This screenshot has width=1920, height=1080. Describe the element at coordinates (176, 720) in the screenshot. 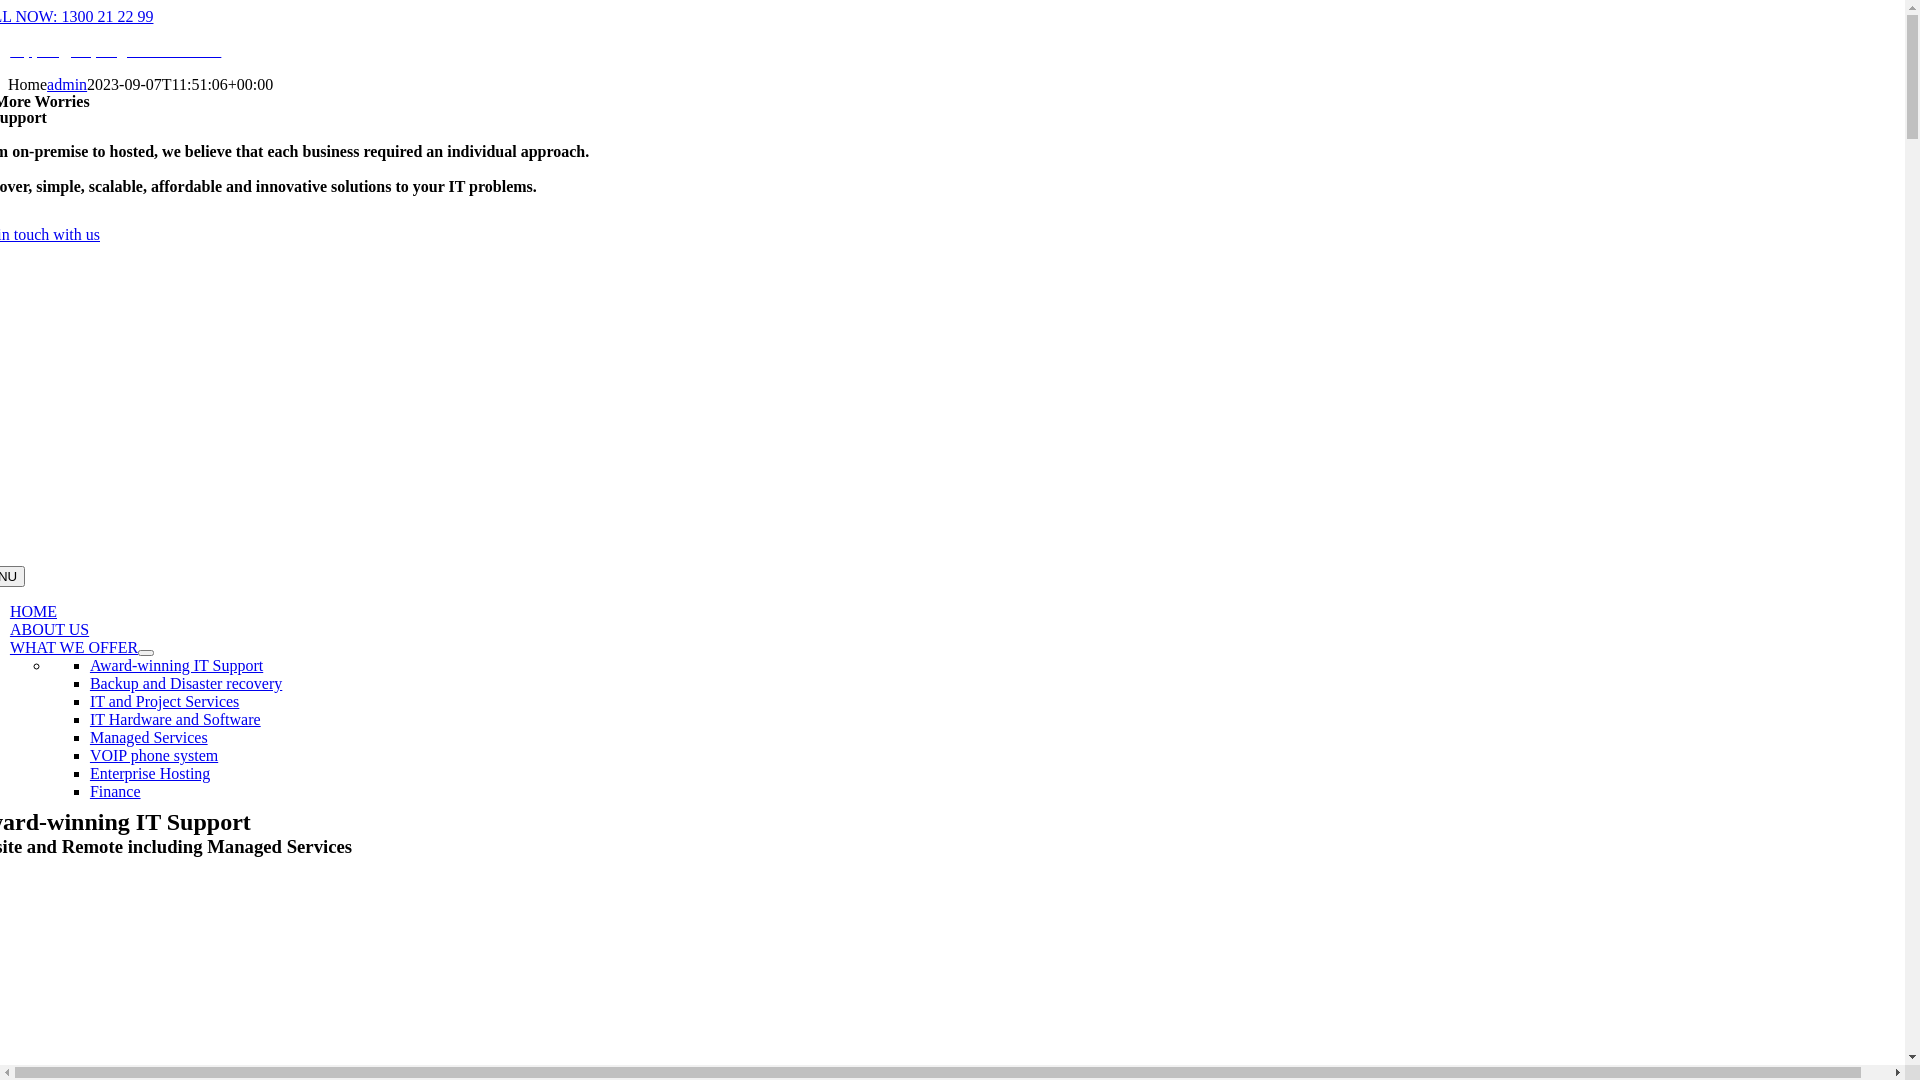

I see `IT Hardware and Software` at that location.